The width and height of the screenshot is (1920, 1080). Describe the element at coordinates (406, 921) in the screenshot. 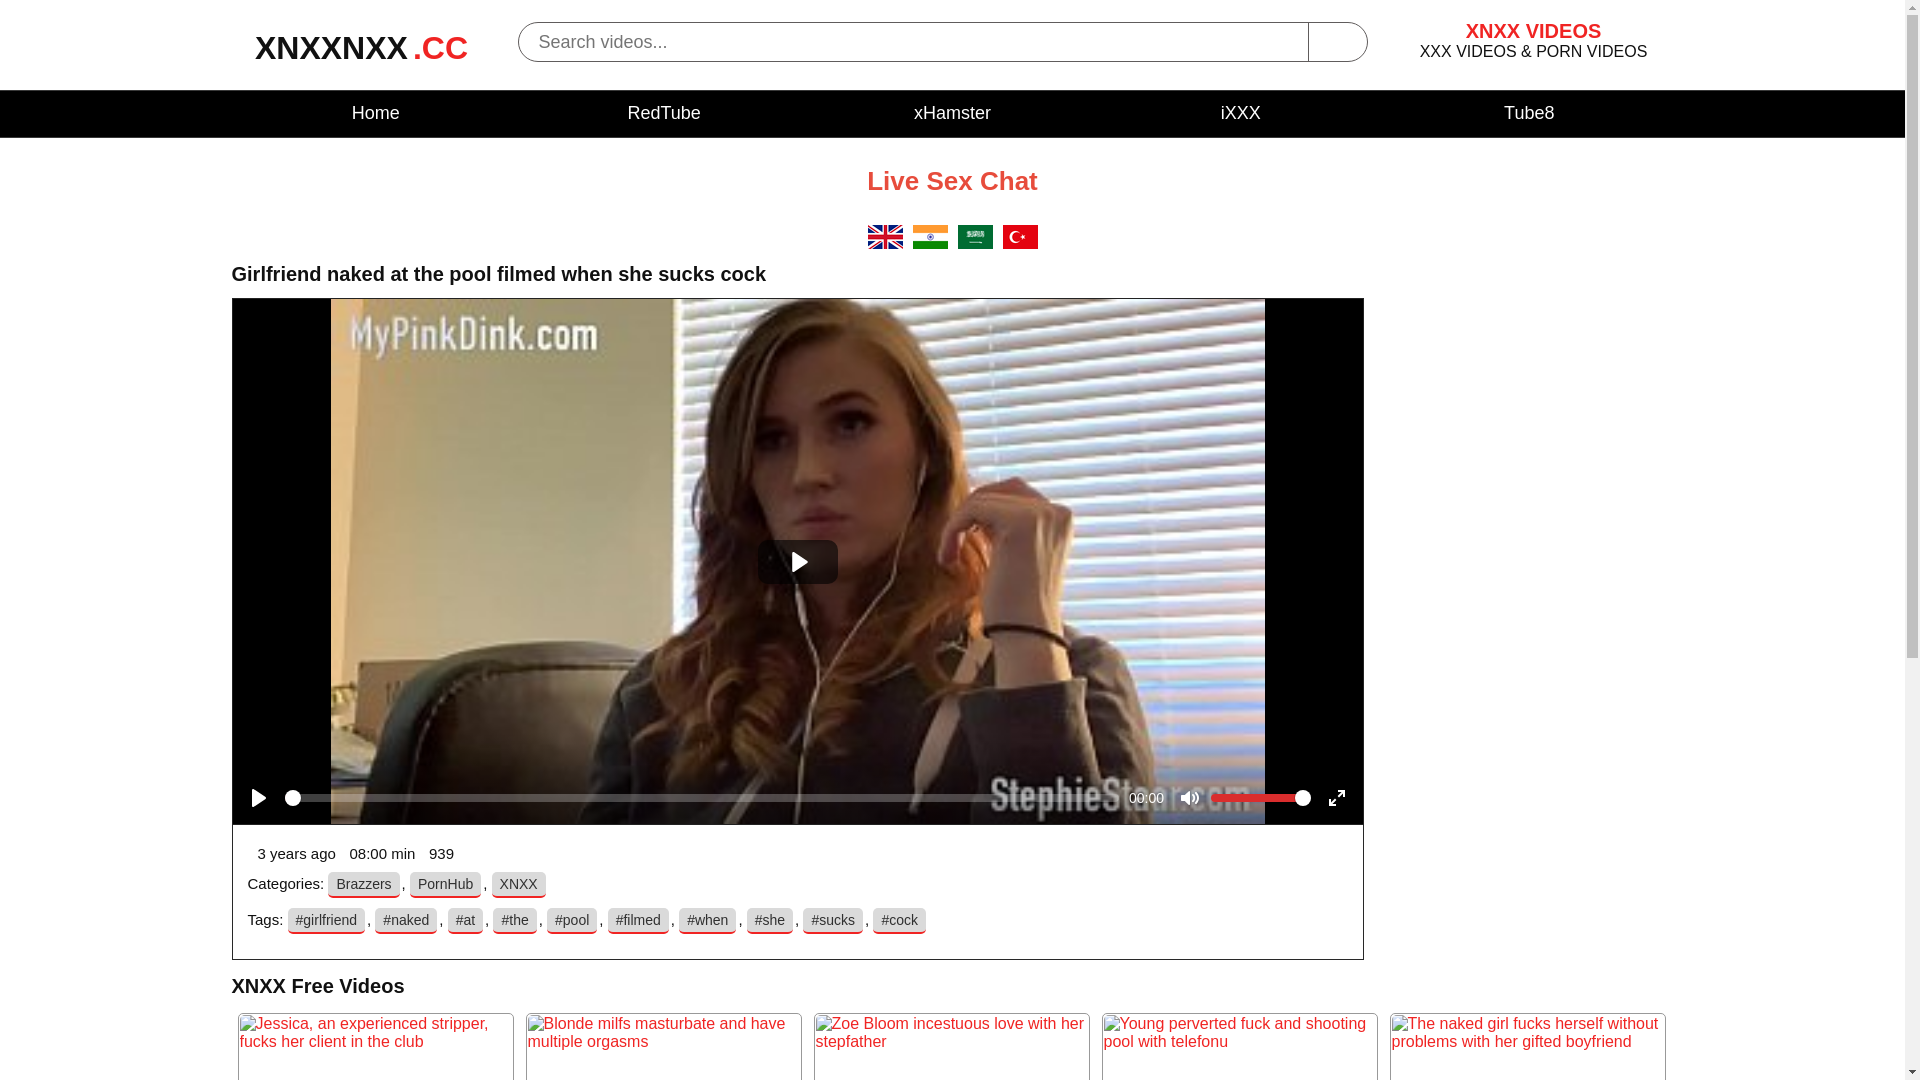

I see `#naked` at that location.